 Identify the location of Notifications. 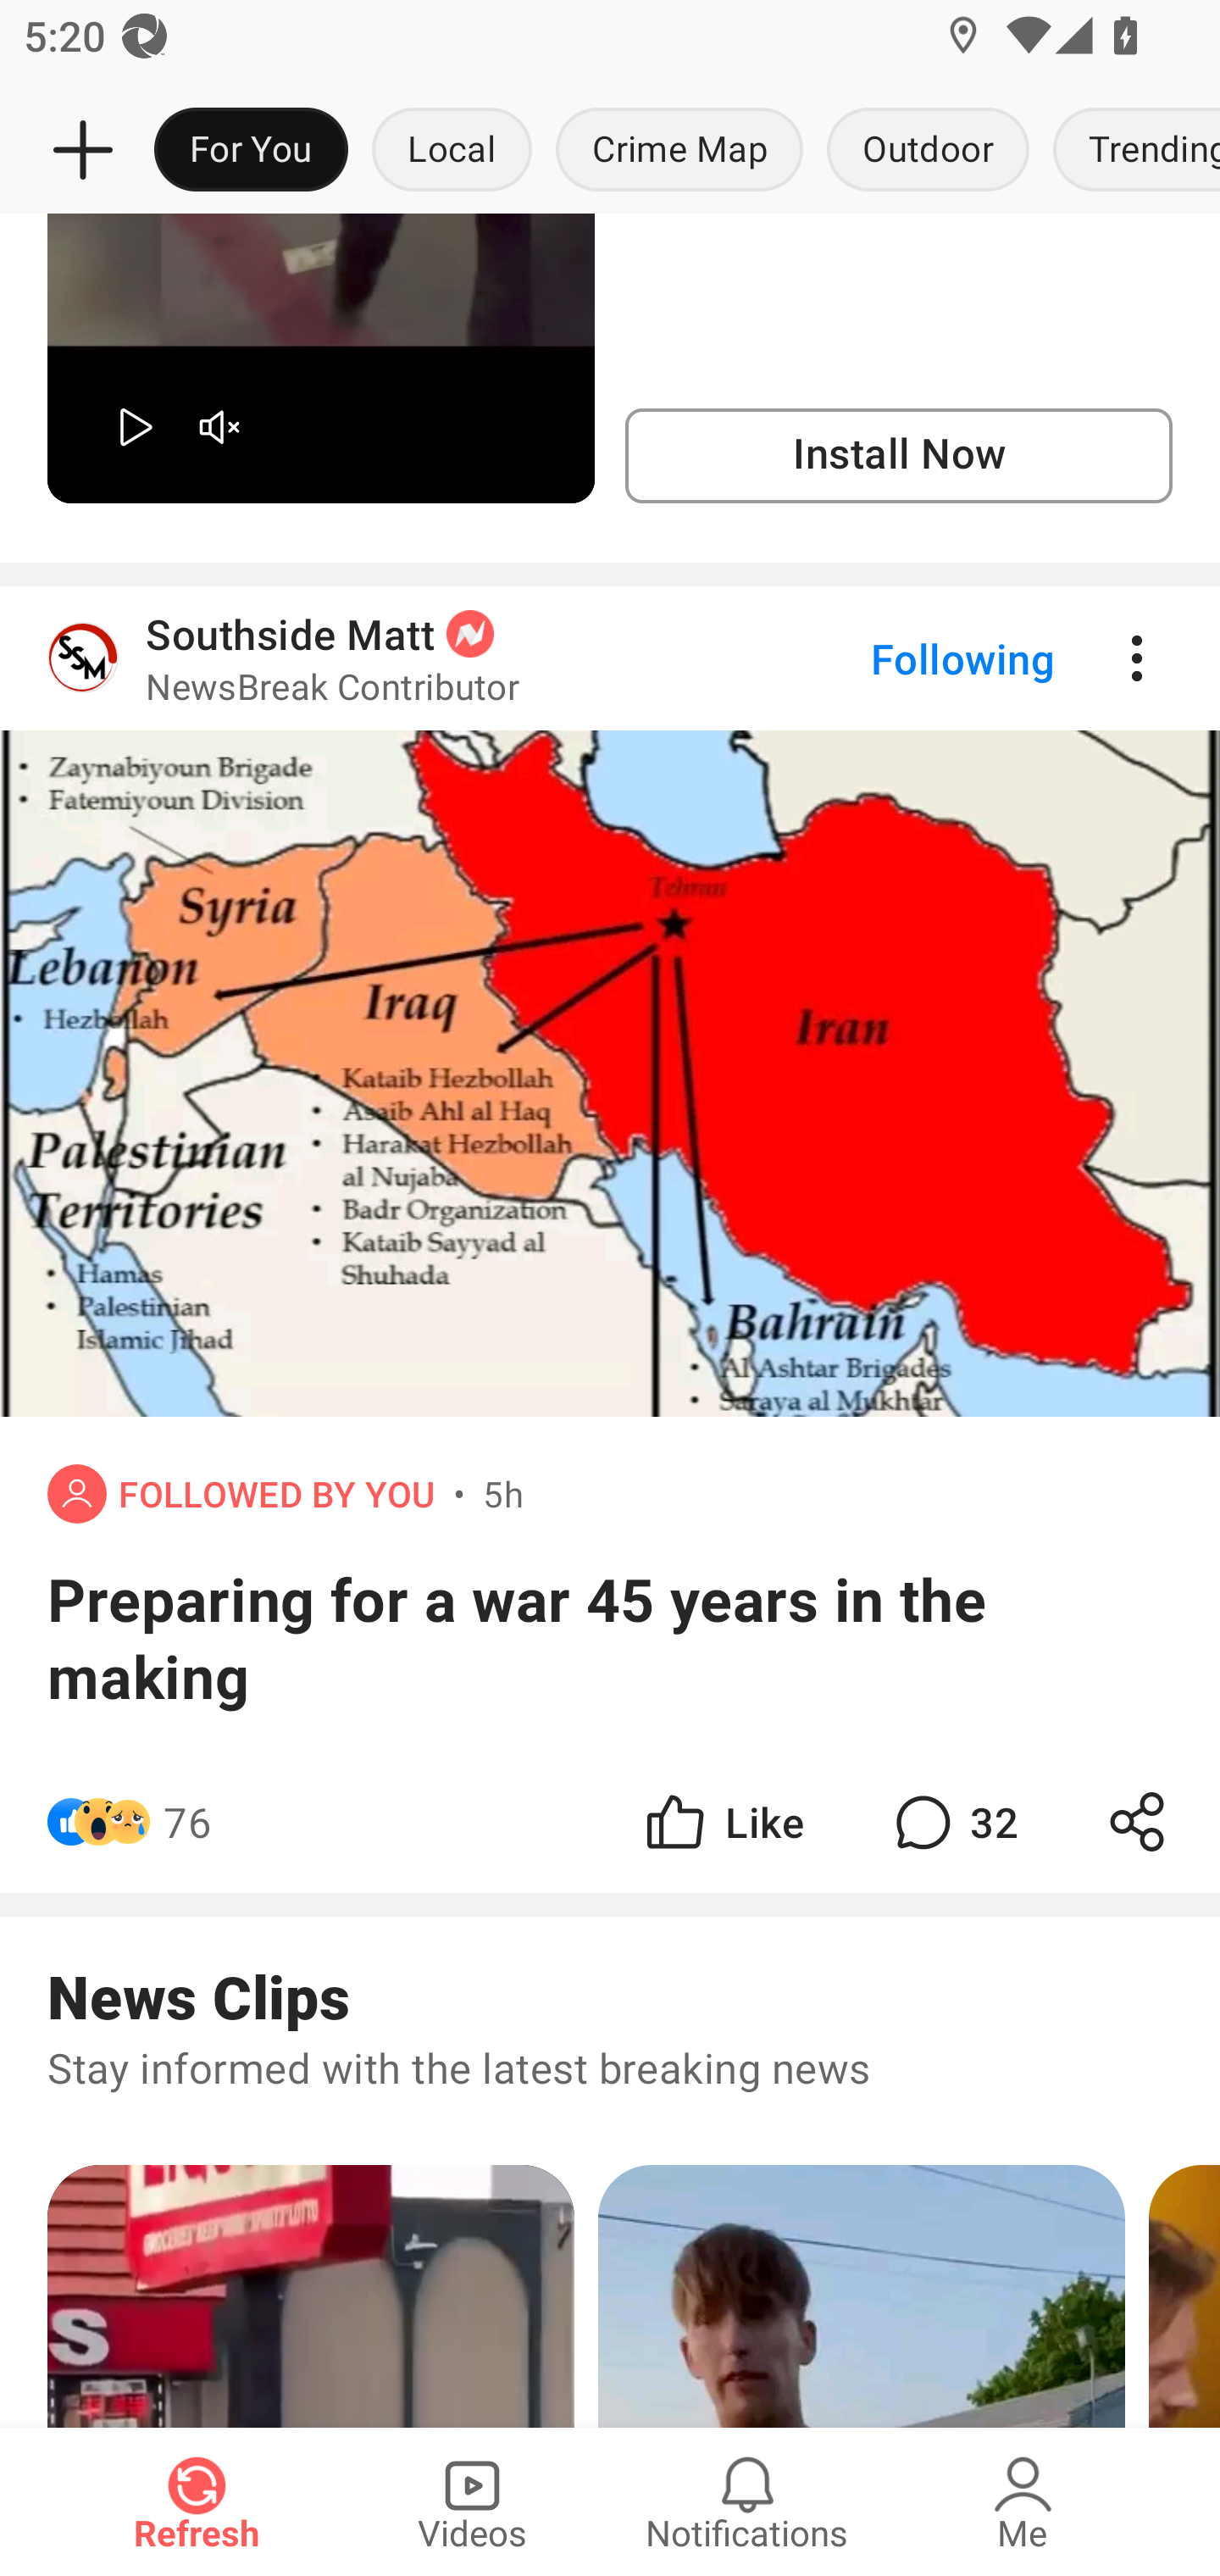
(747, 2501).